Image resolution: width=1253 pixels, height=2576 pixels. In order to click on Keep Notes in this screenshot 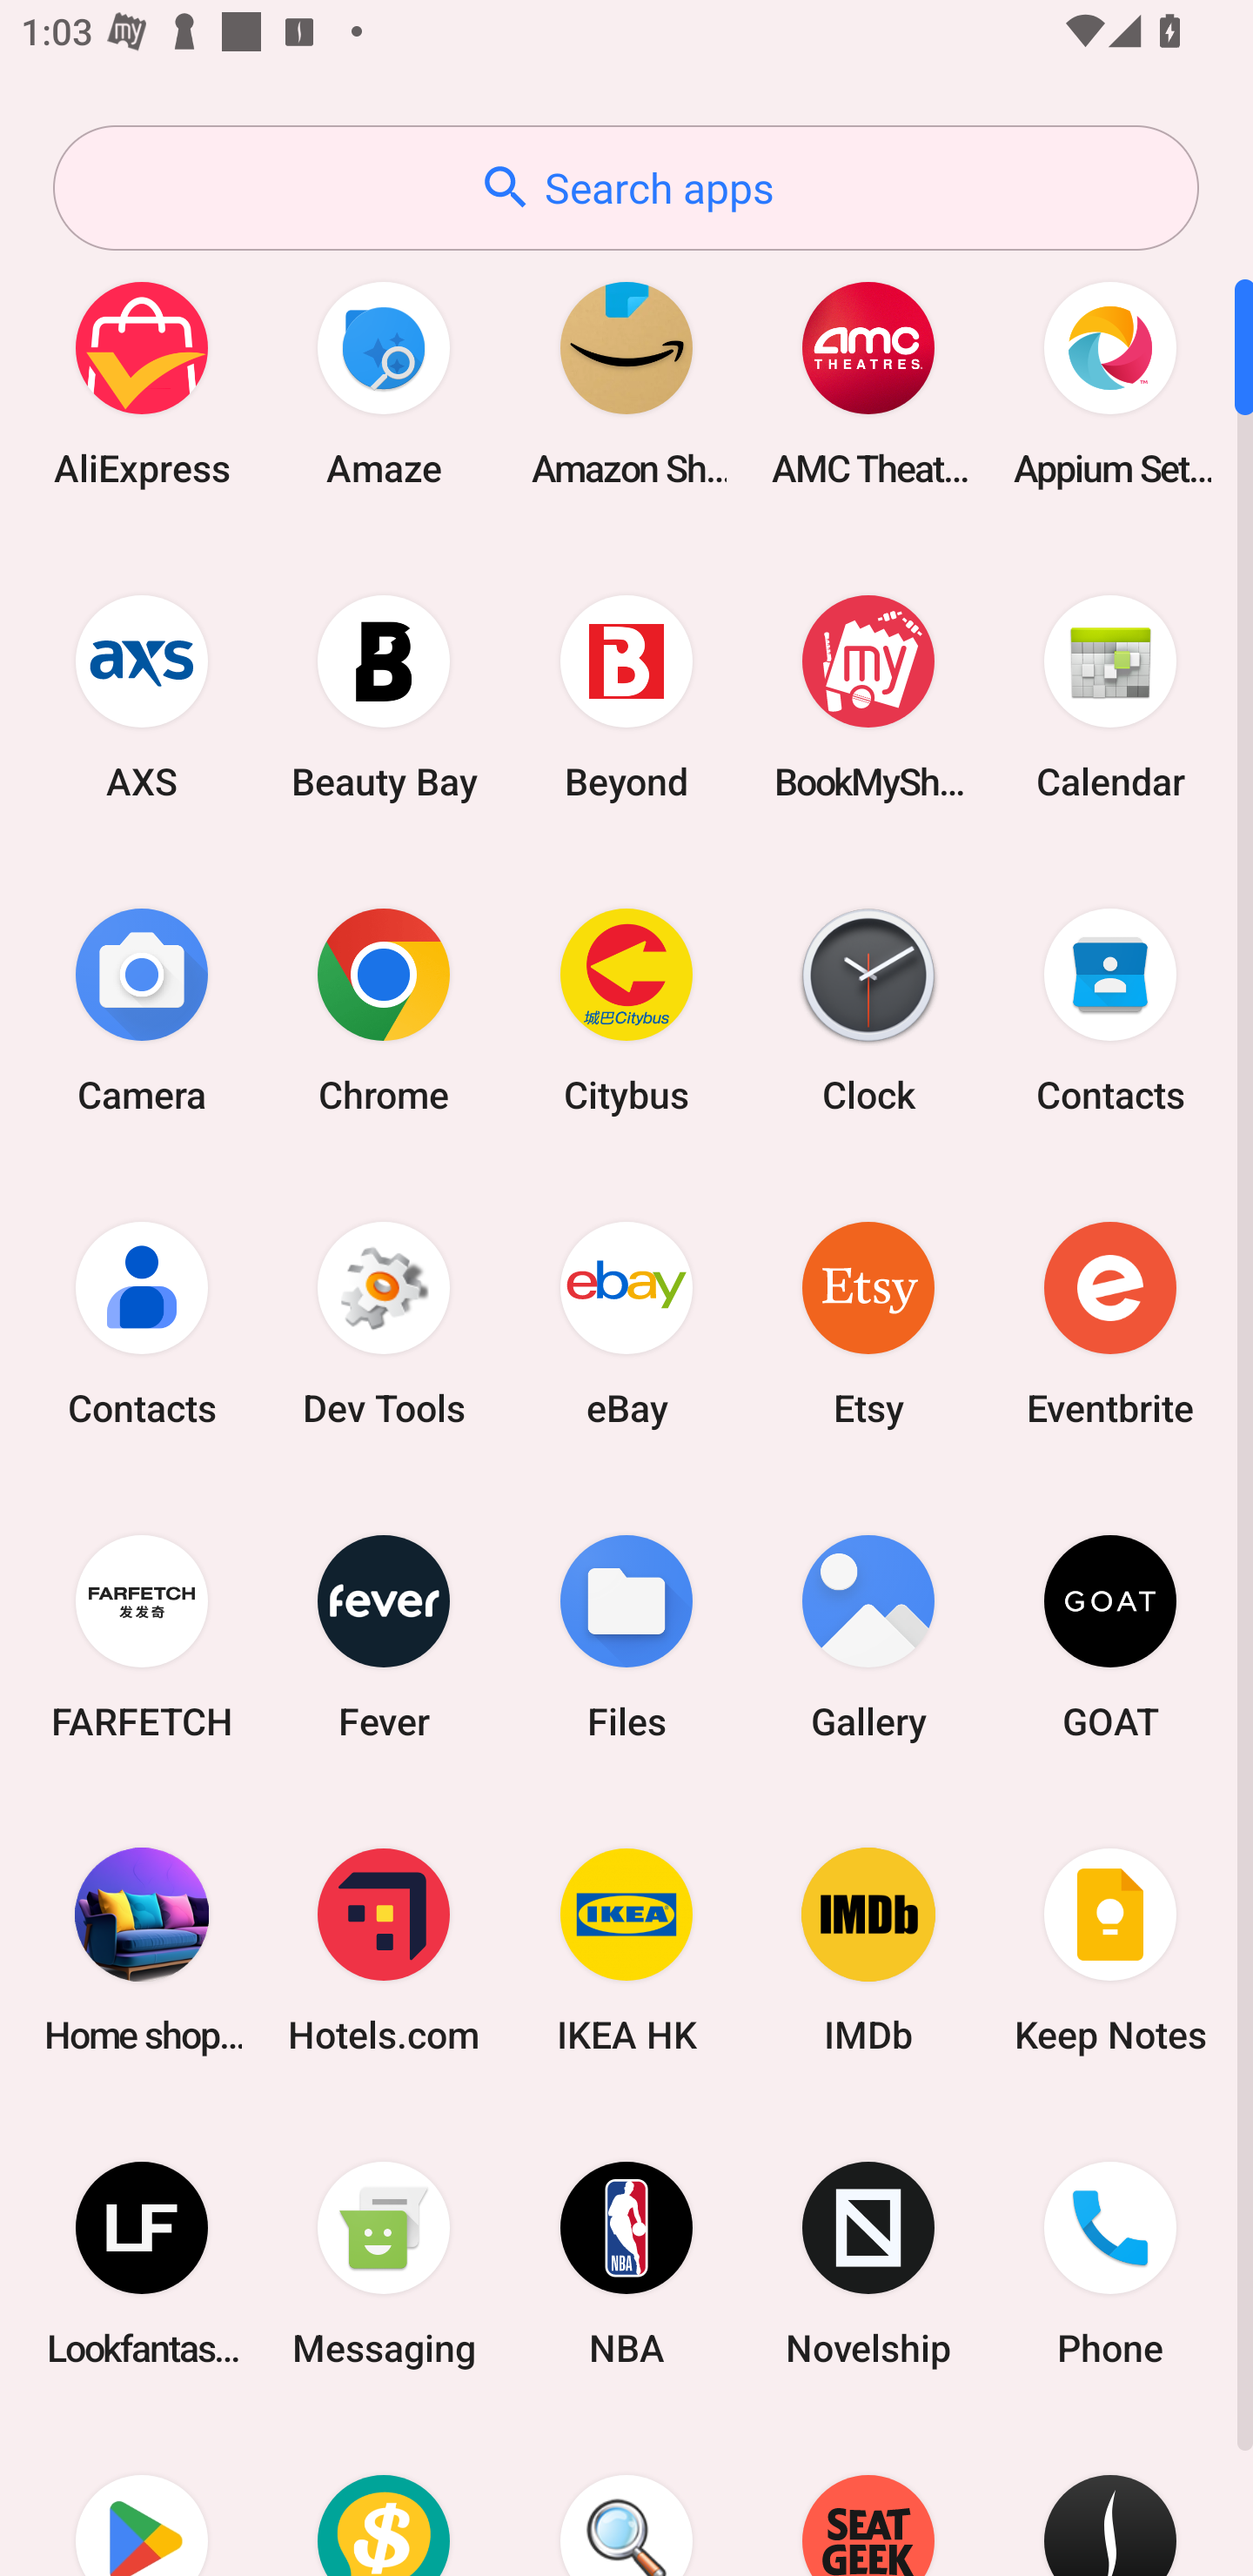, I will do `click(1110, 1949)`.